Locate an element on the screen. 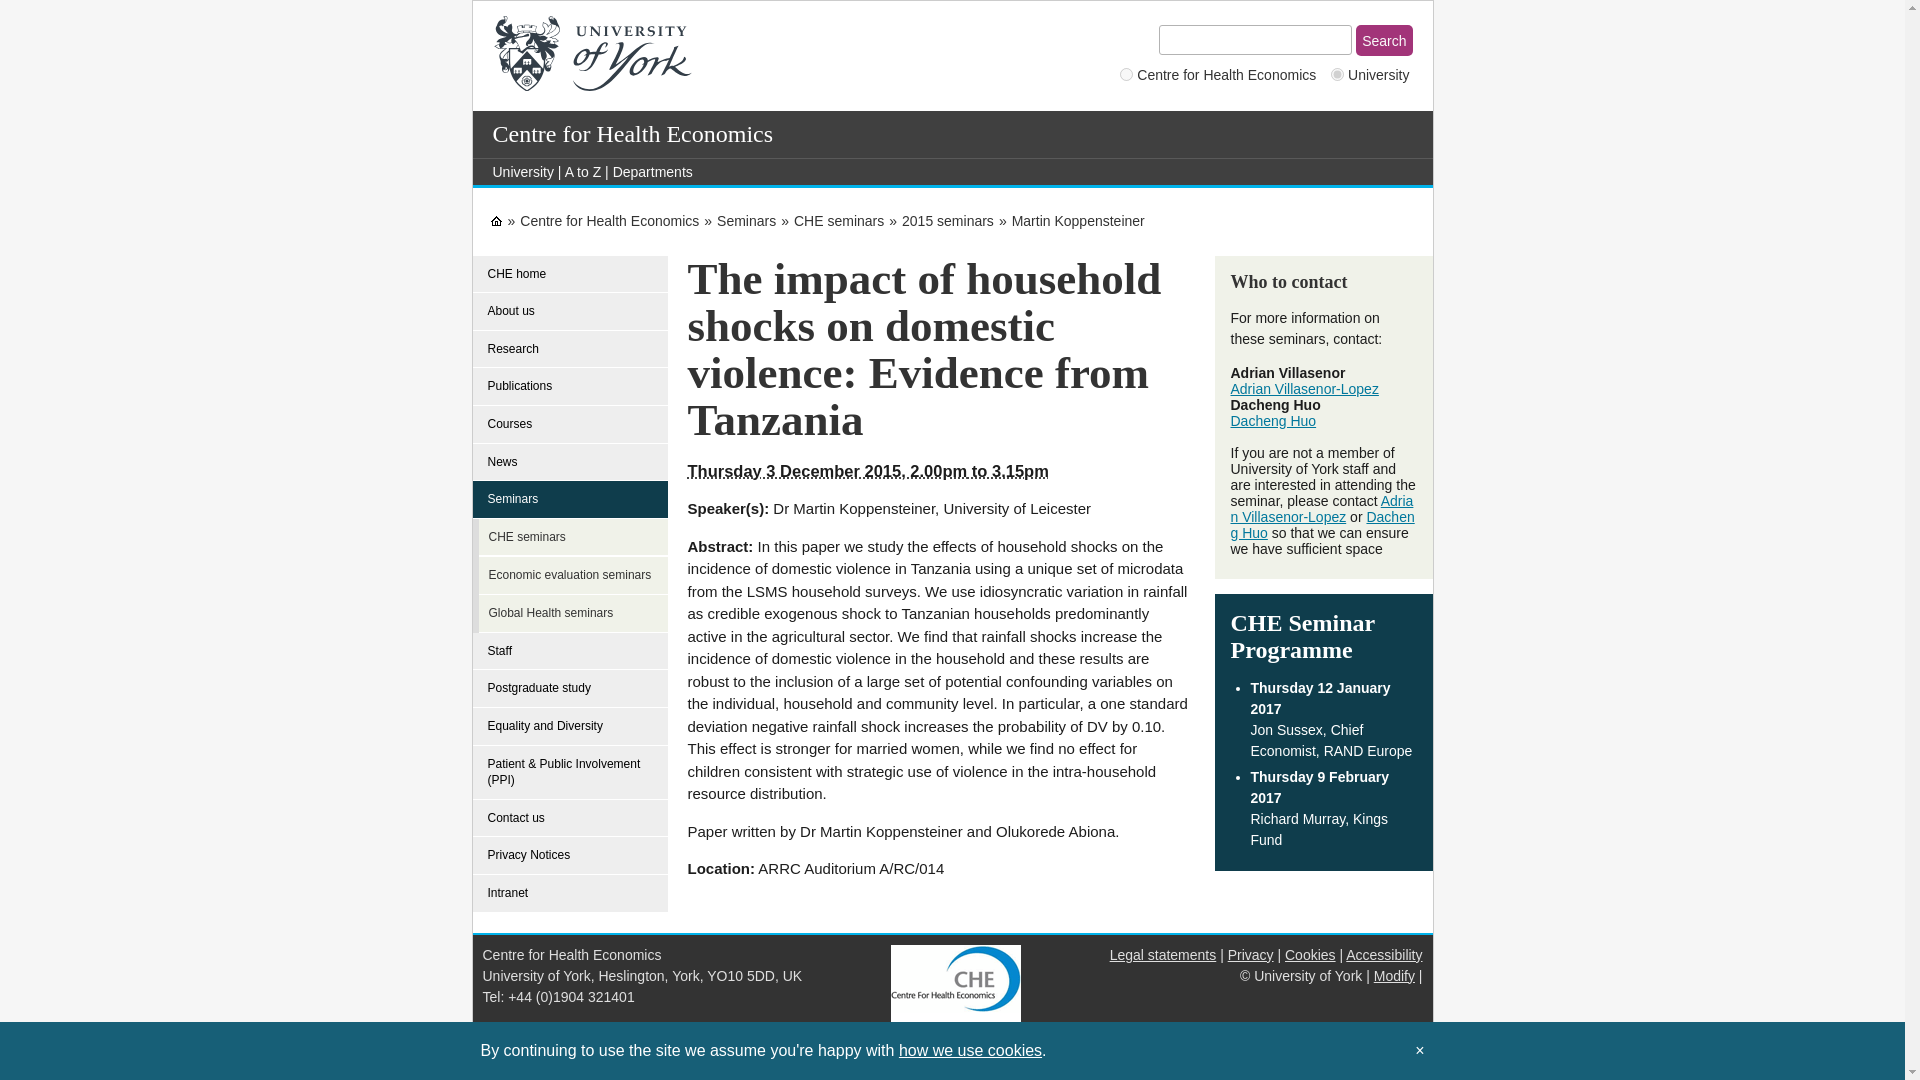  Centre for Health Economics is located at coordinates (609, 220).